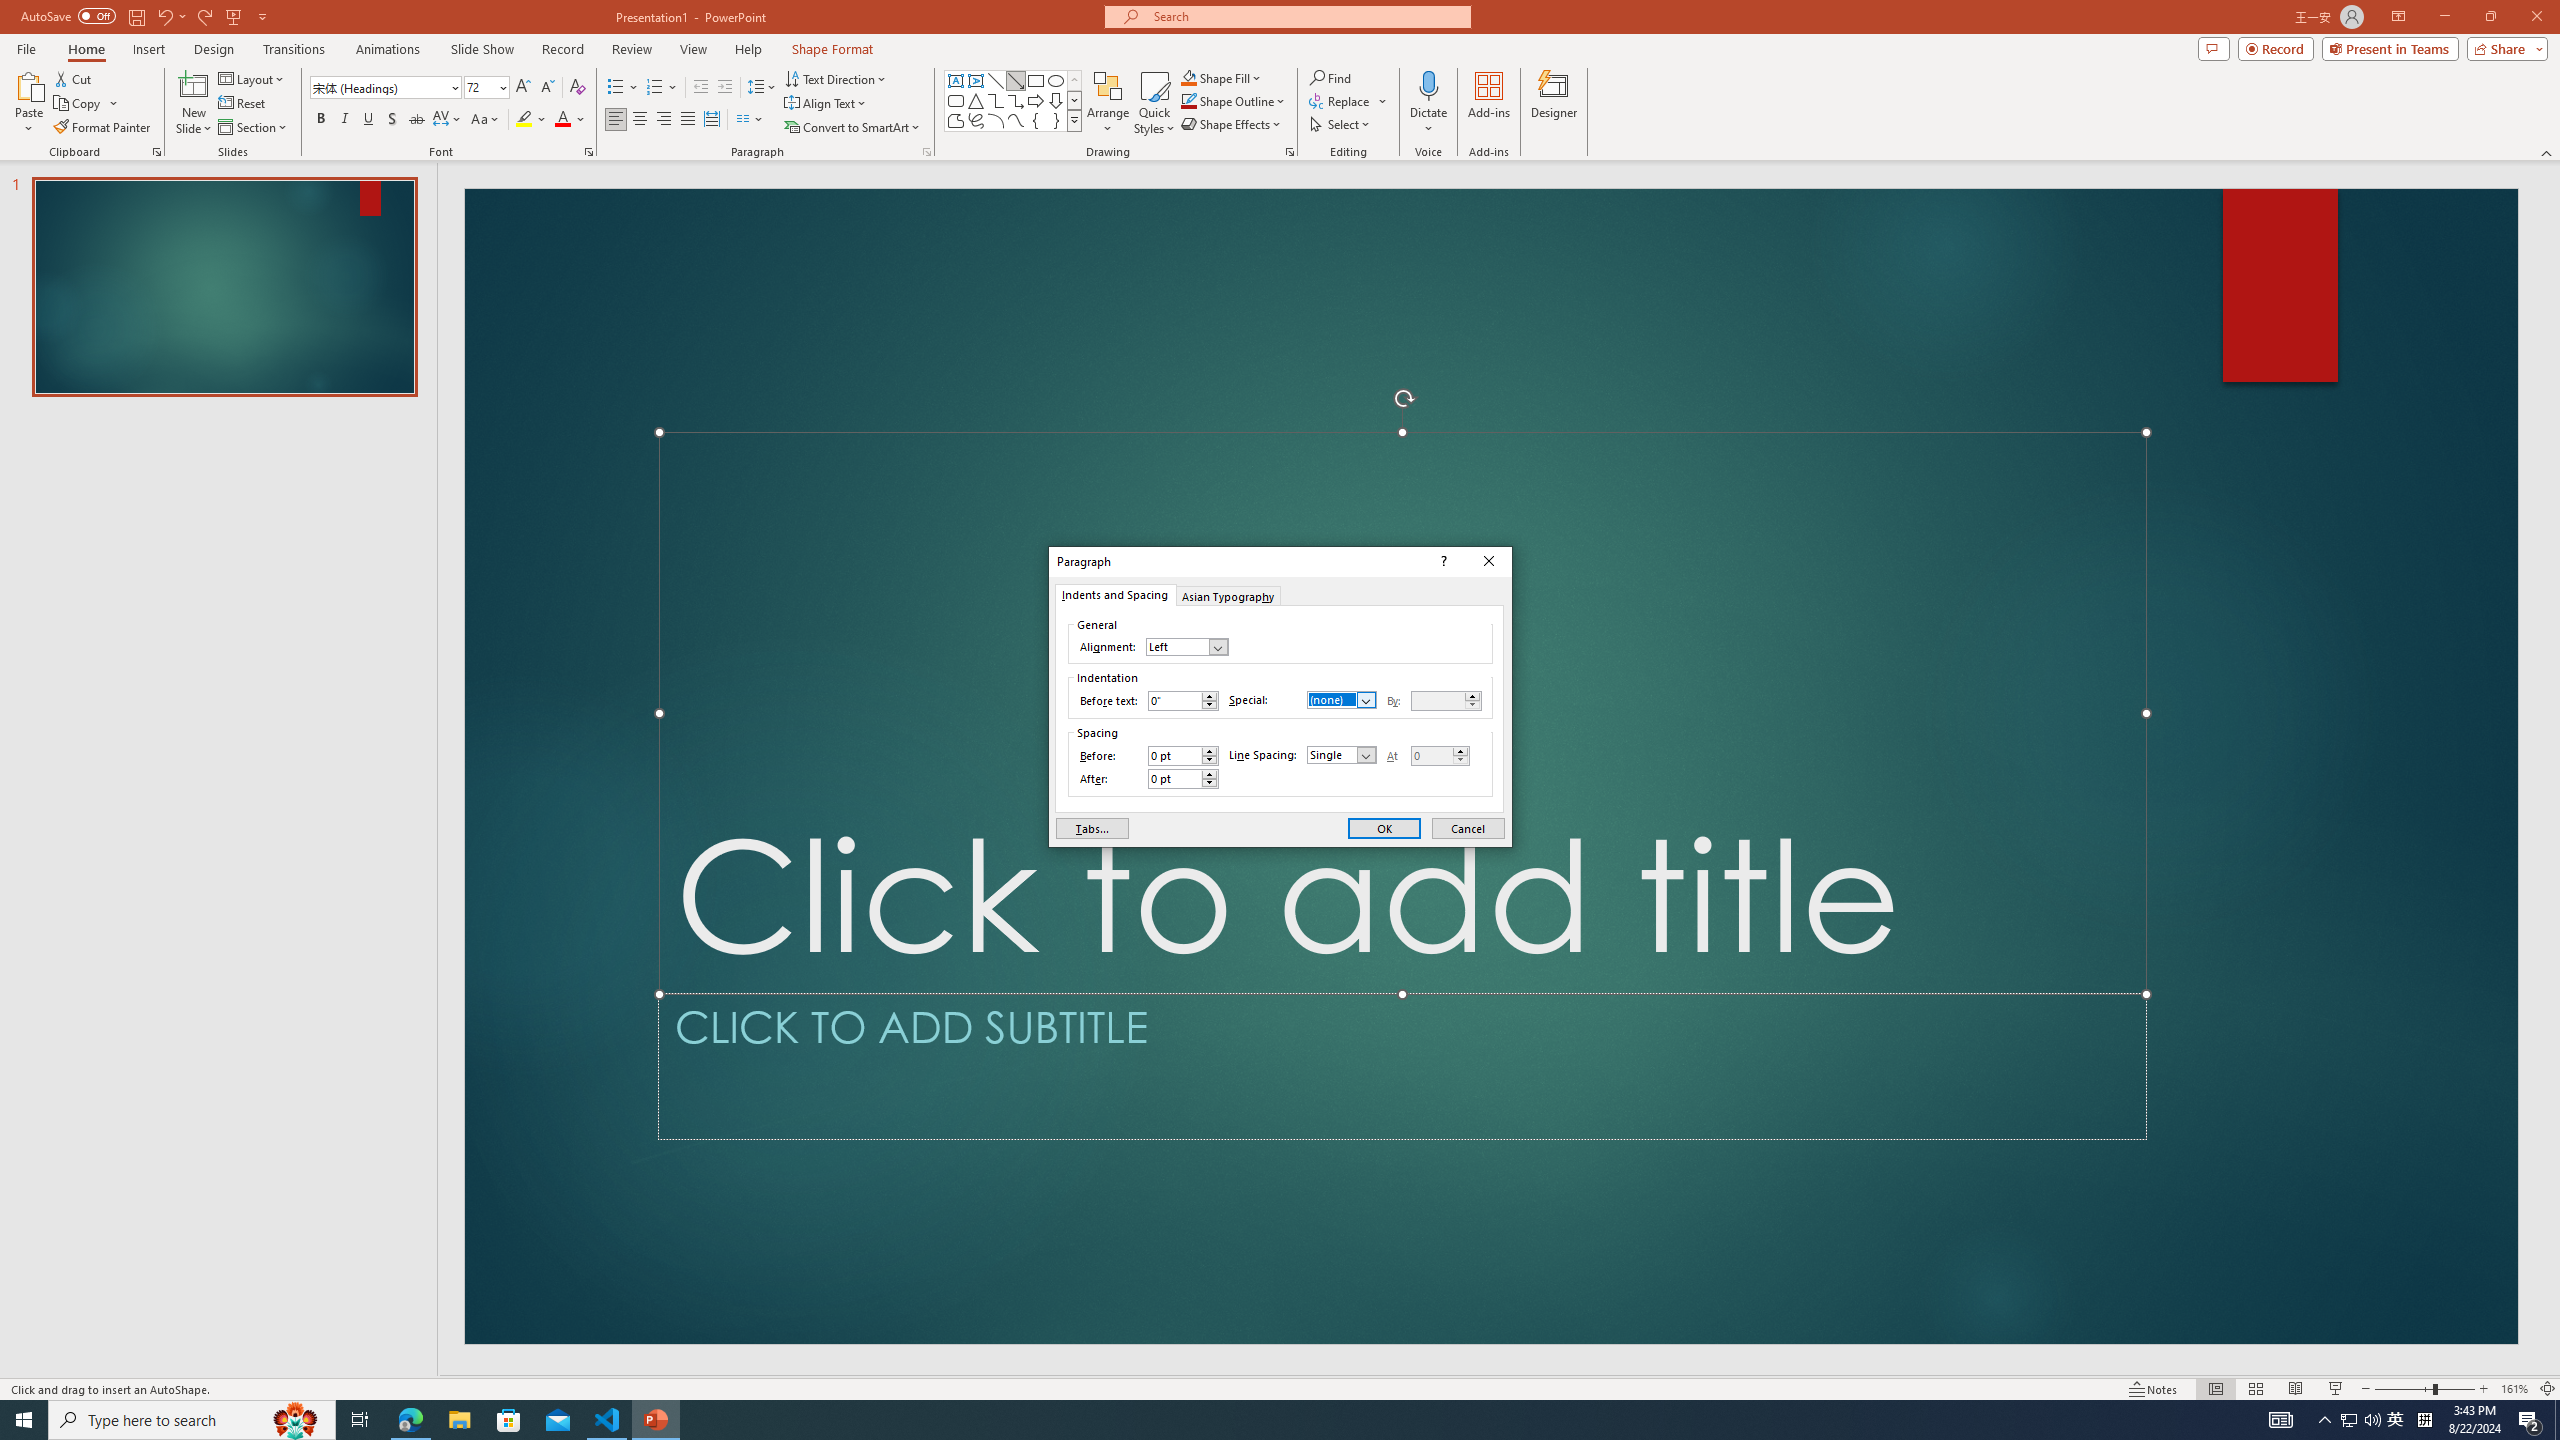  Describe the element at coordinates (2326, 1420) in the screenshot. I see `Notification Chevron` at that location.